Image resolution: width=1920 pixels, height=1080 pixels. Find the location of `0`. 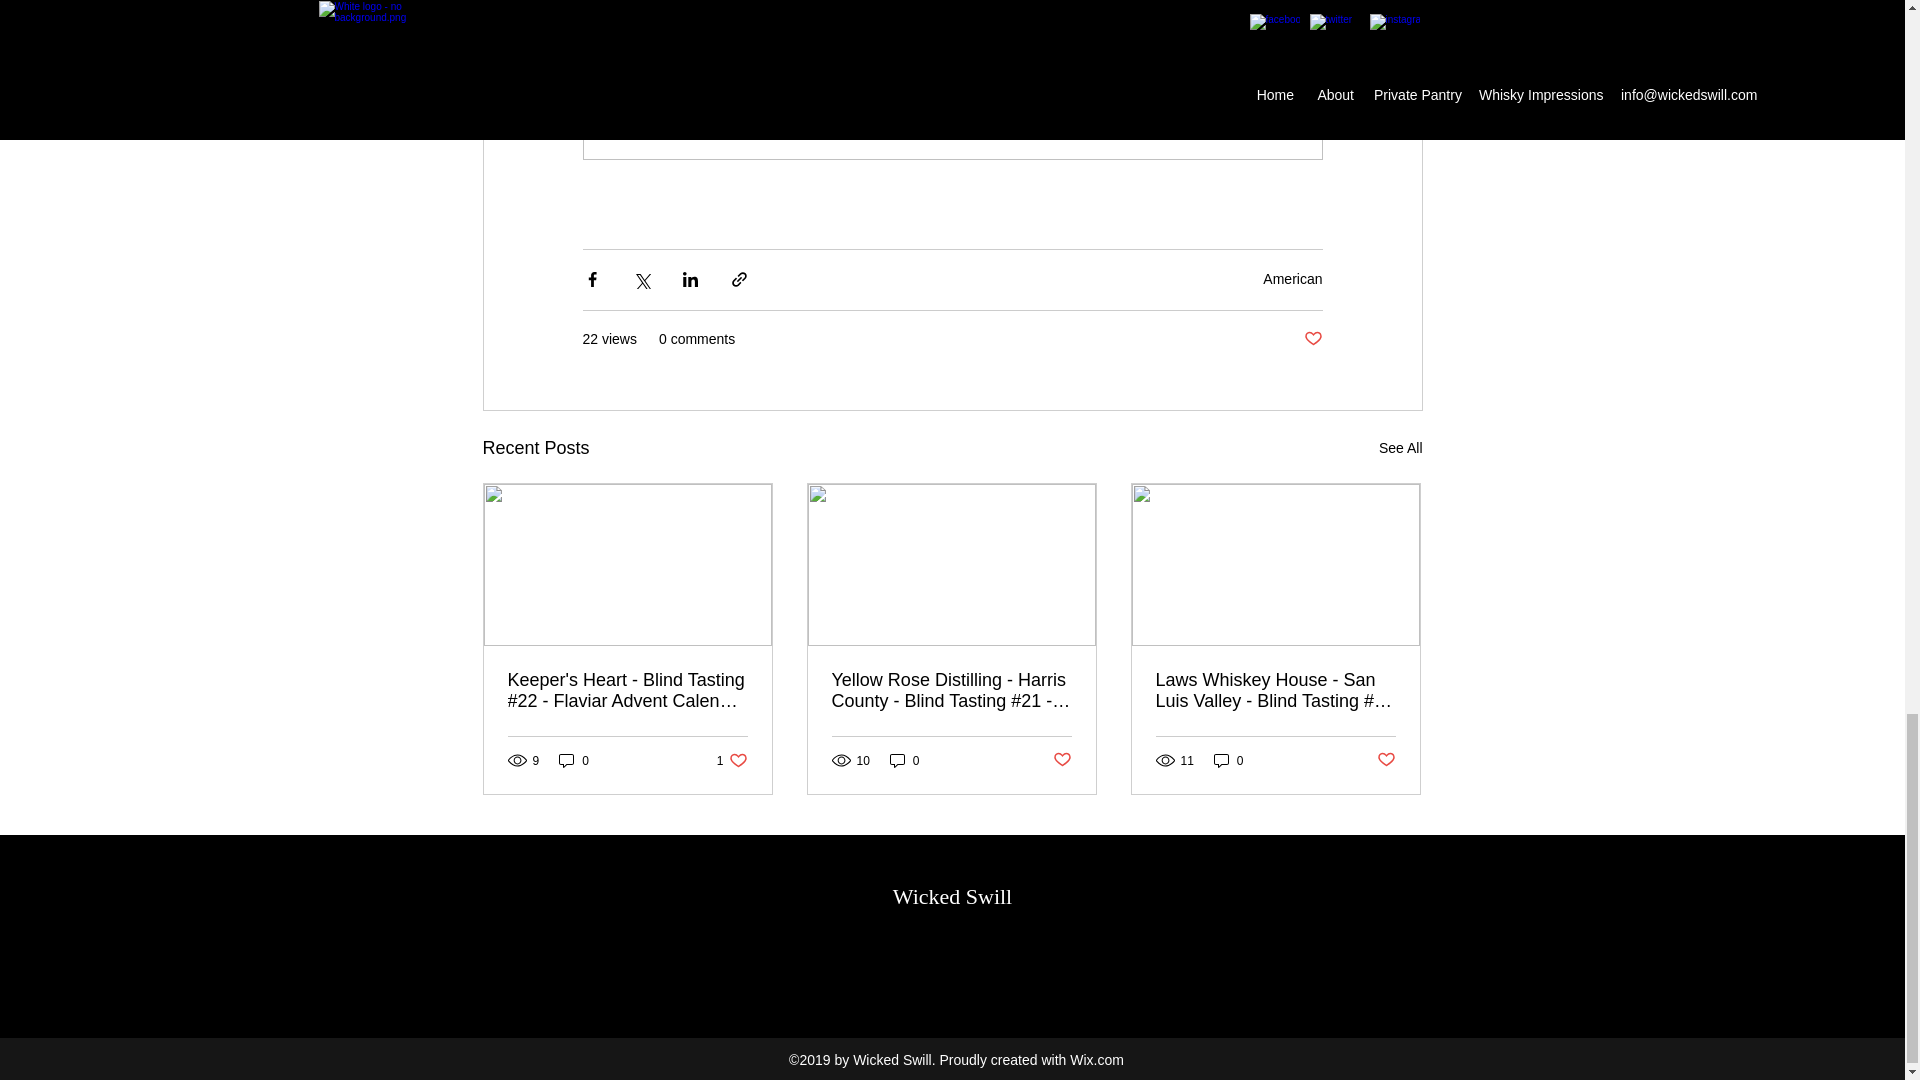

0 is located at coordinates (1292, 279).